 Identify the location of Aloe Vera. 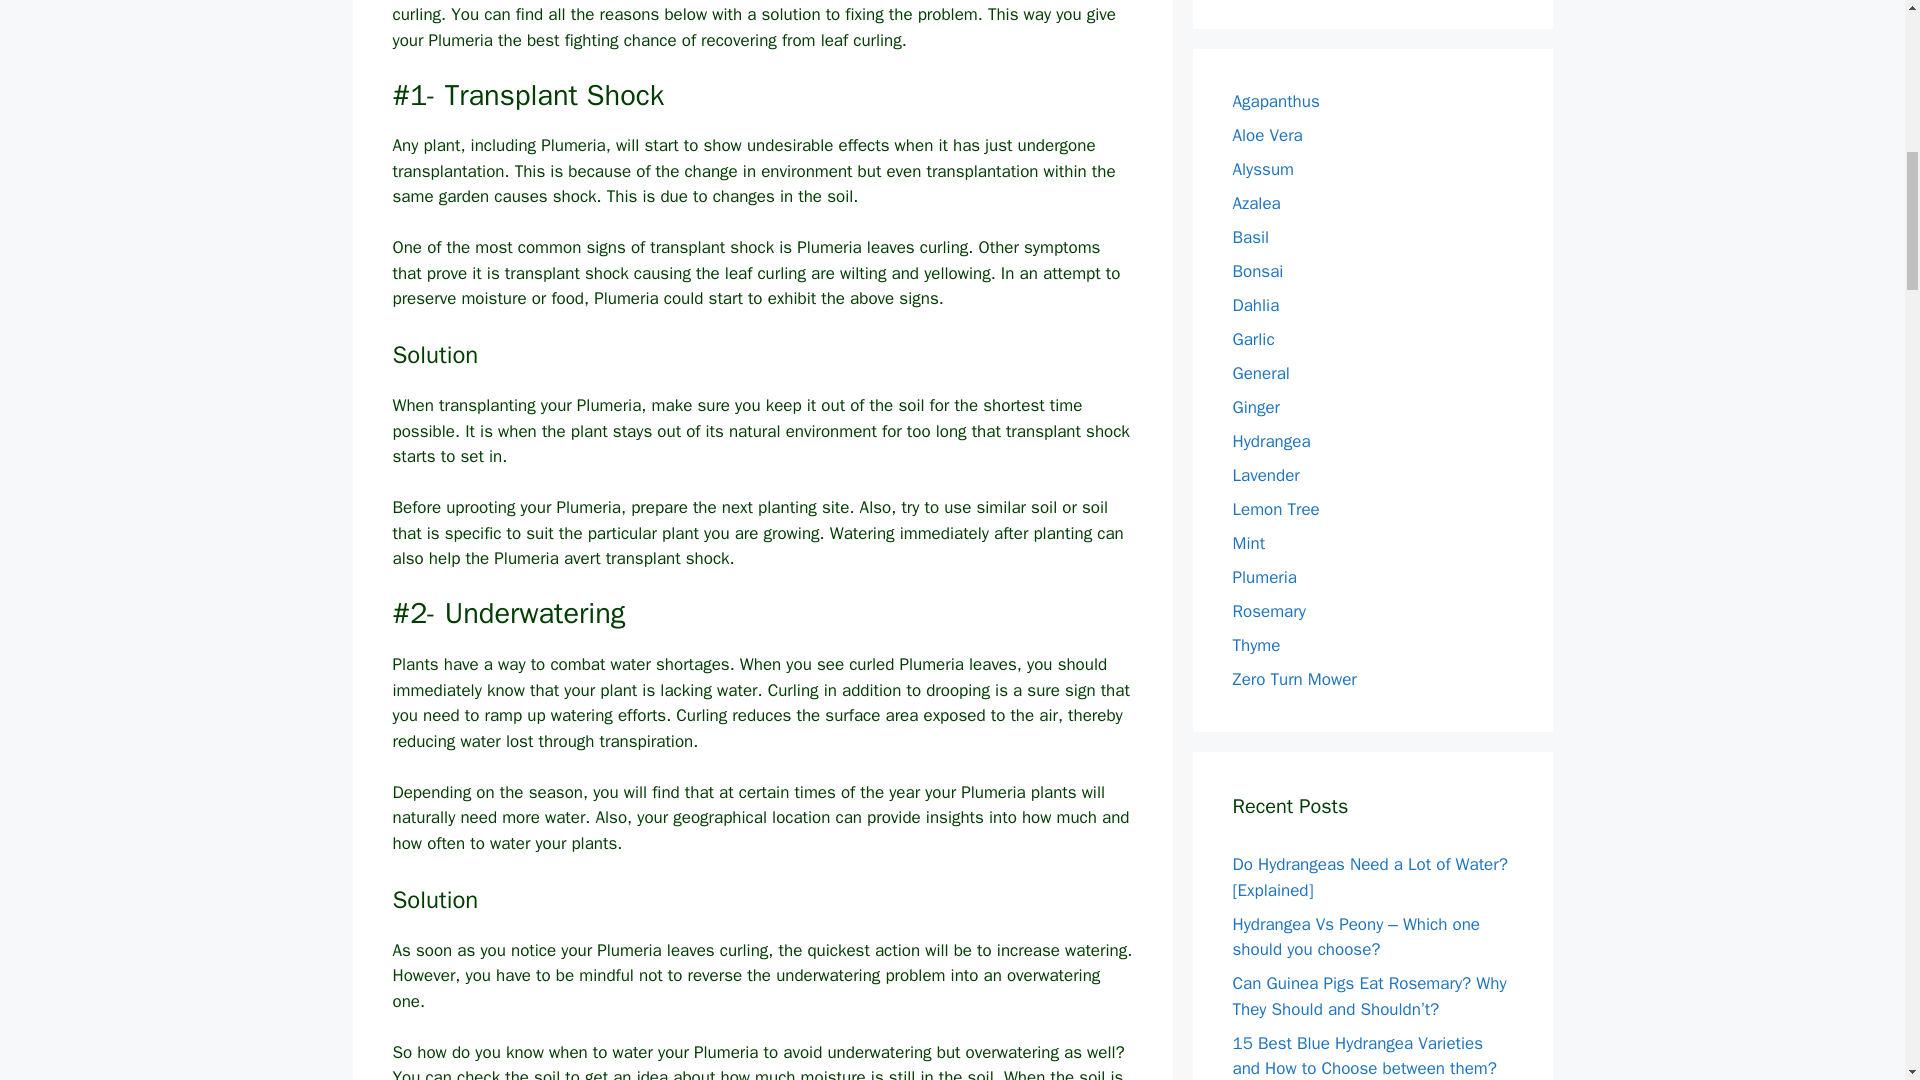
(1266, 134).